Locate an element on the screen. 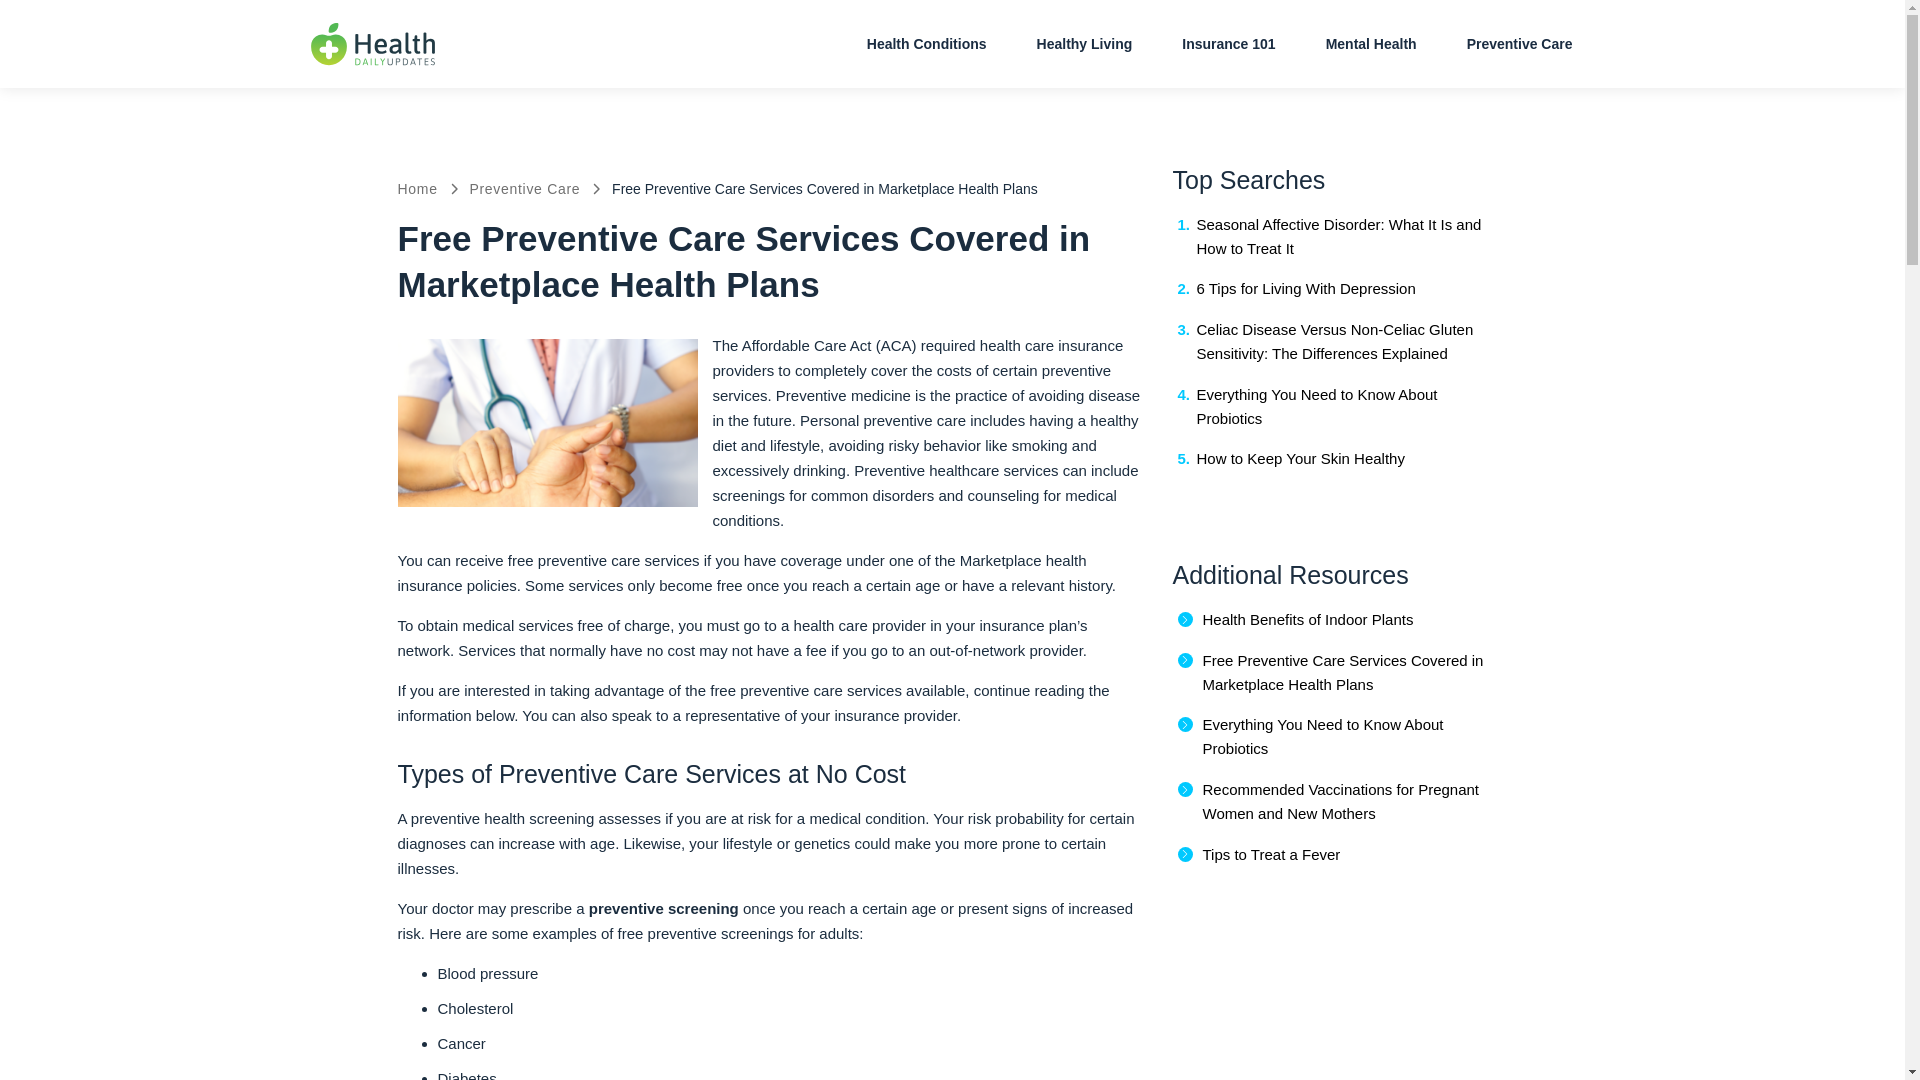 The width and height of the screenshot is (1920, 1080). Recommended Vaccinations for Pregnant Women and New Mothers is located at coordinates (1340, 800).